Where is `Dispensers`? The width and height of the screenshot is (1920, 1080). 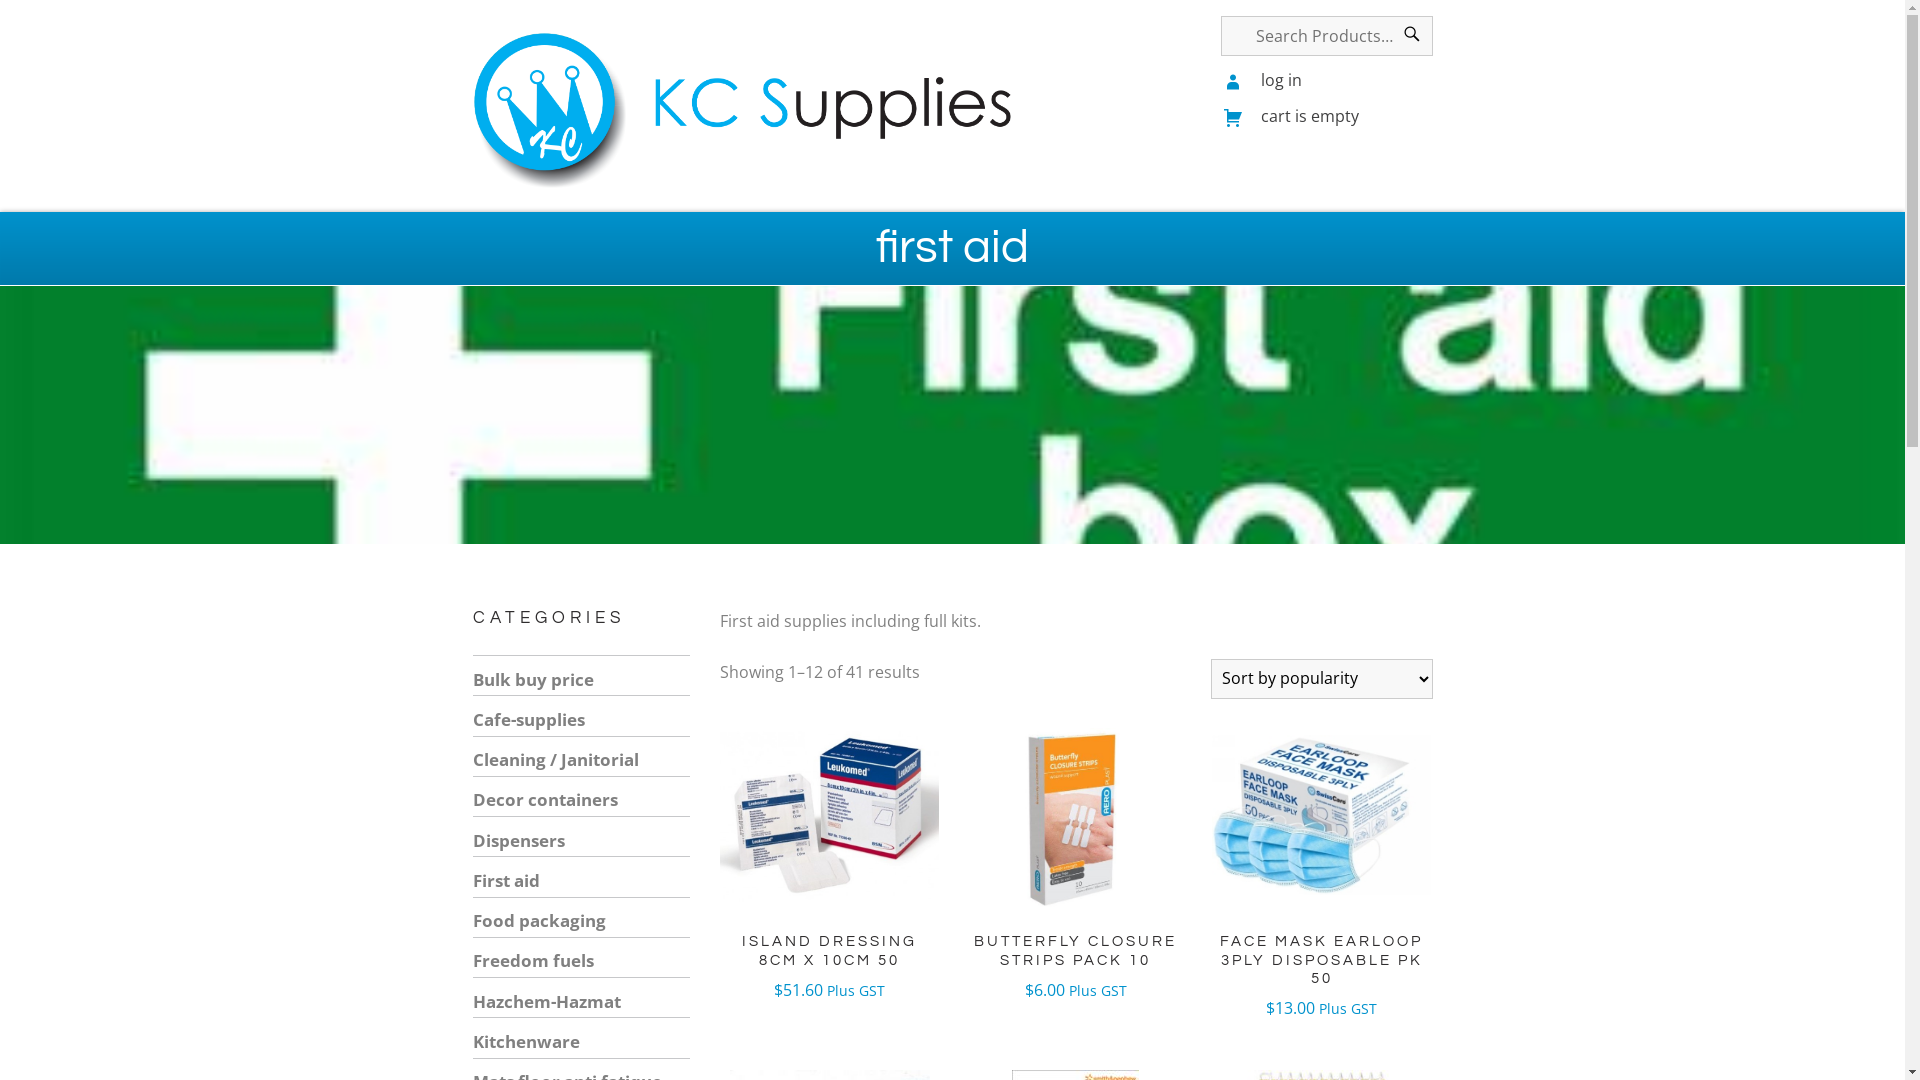
Dispensers is located at coordinates (518, 840).